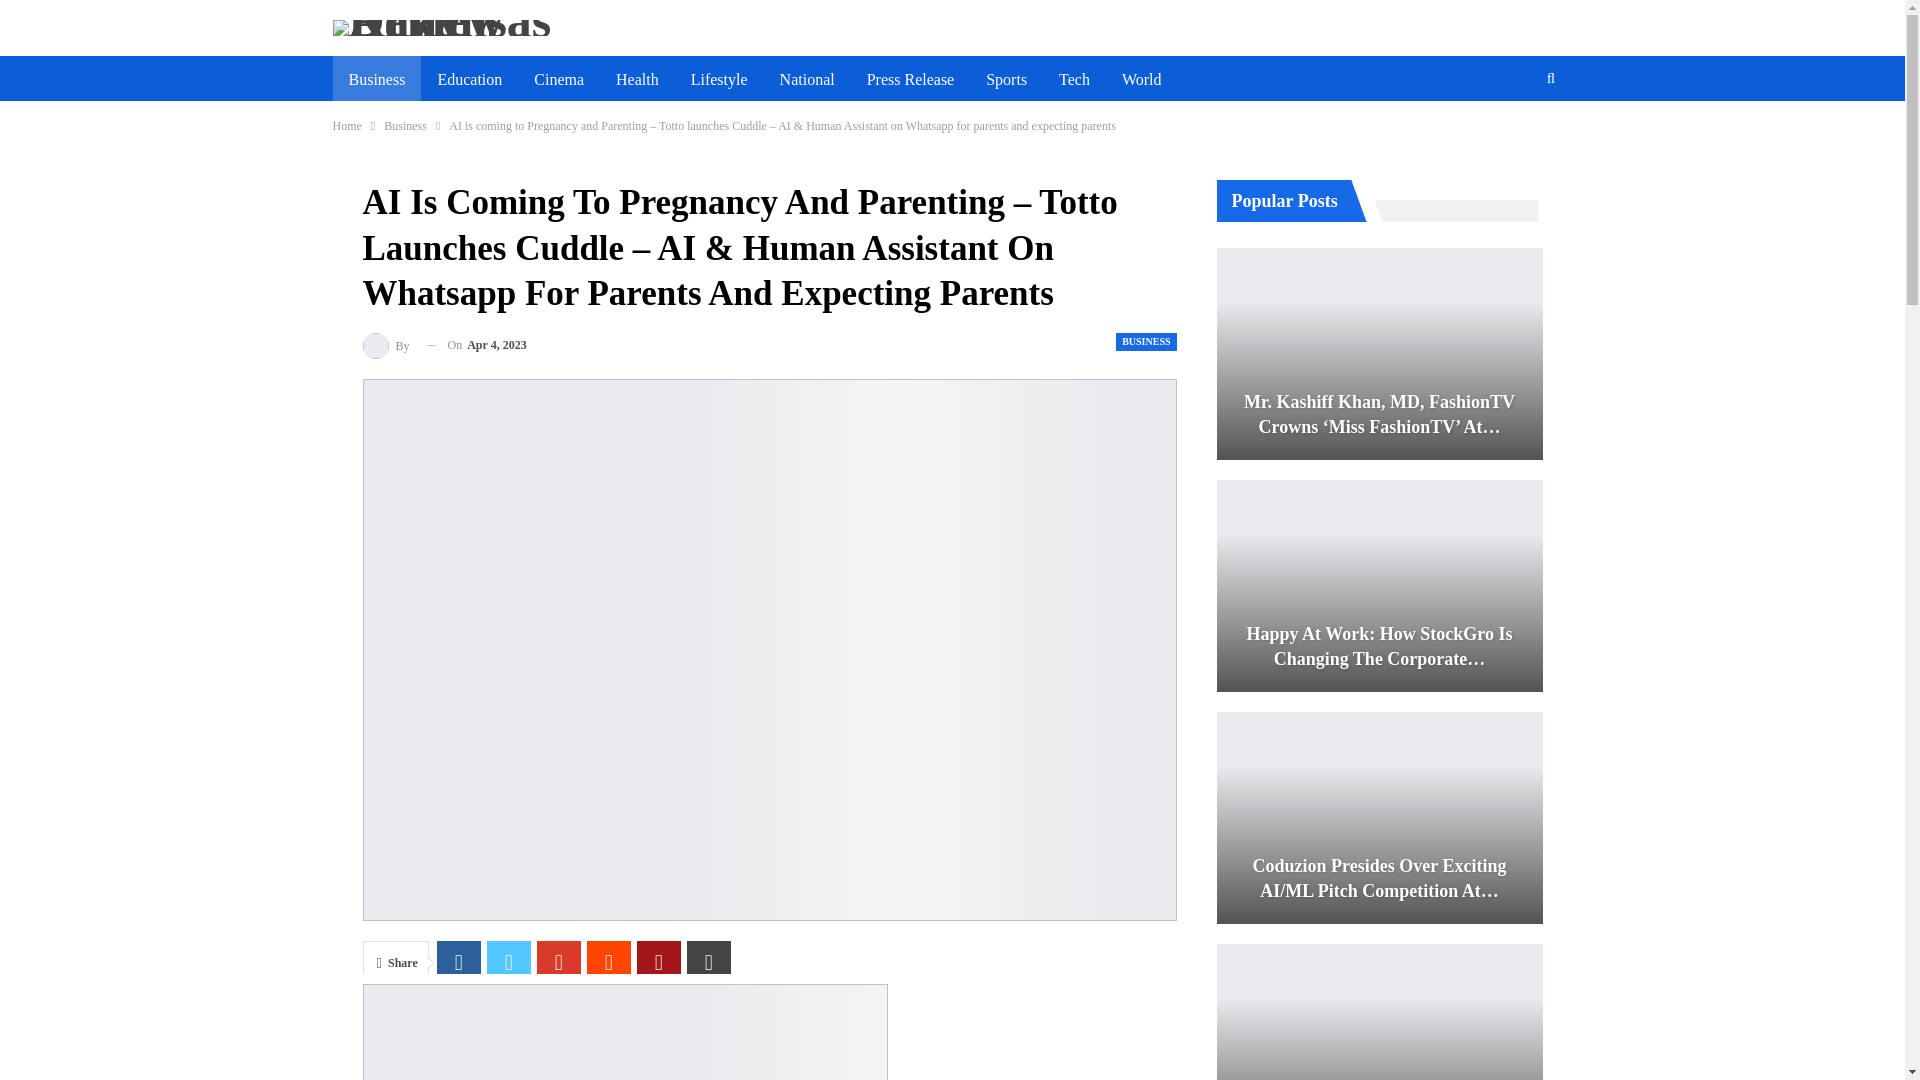  What do you see at coordinates (376, 80) in the screenshot?
I see `Business` at bounding box center [376, 80].